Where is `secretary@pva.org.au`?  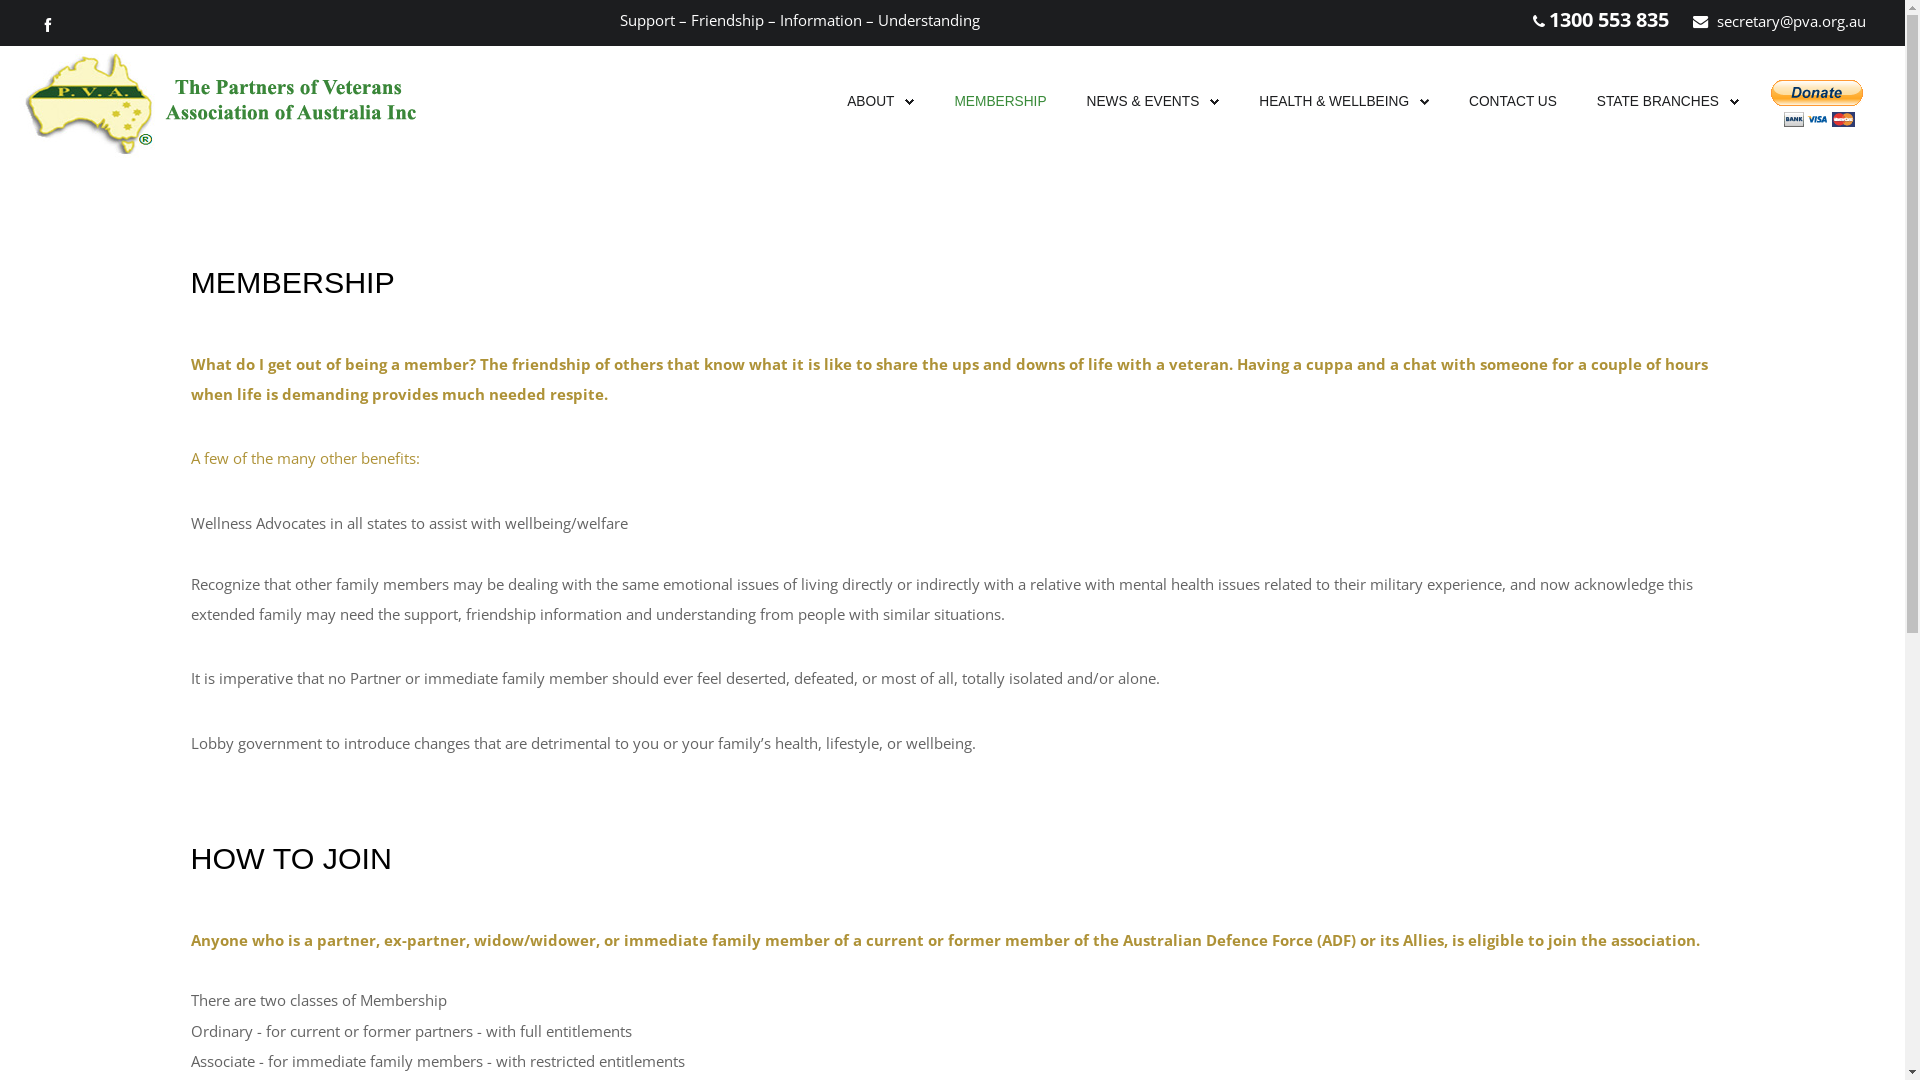 secretary@pva.org.au is located at coordinates (1792, 21).